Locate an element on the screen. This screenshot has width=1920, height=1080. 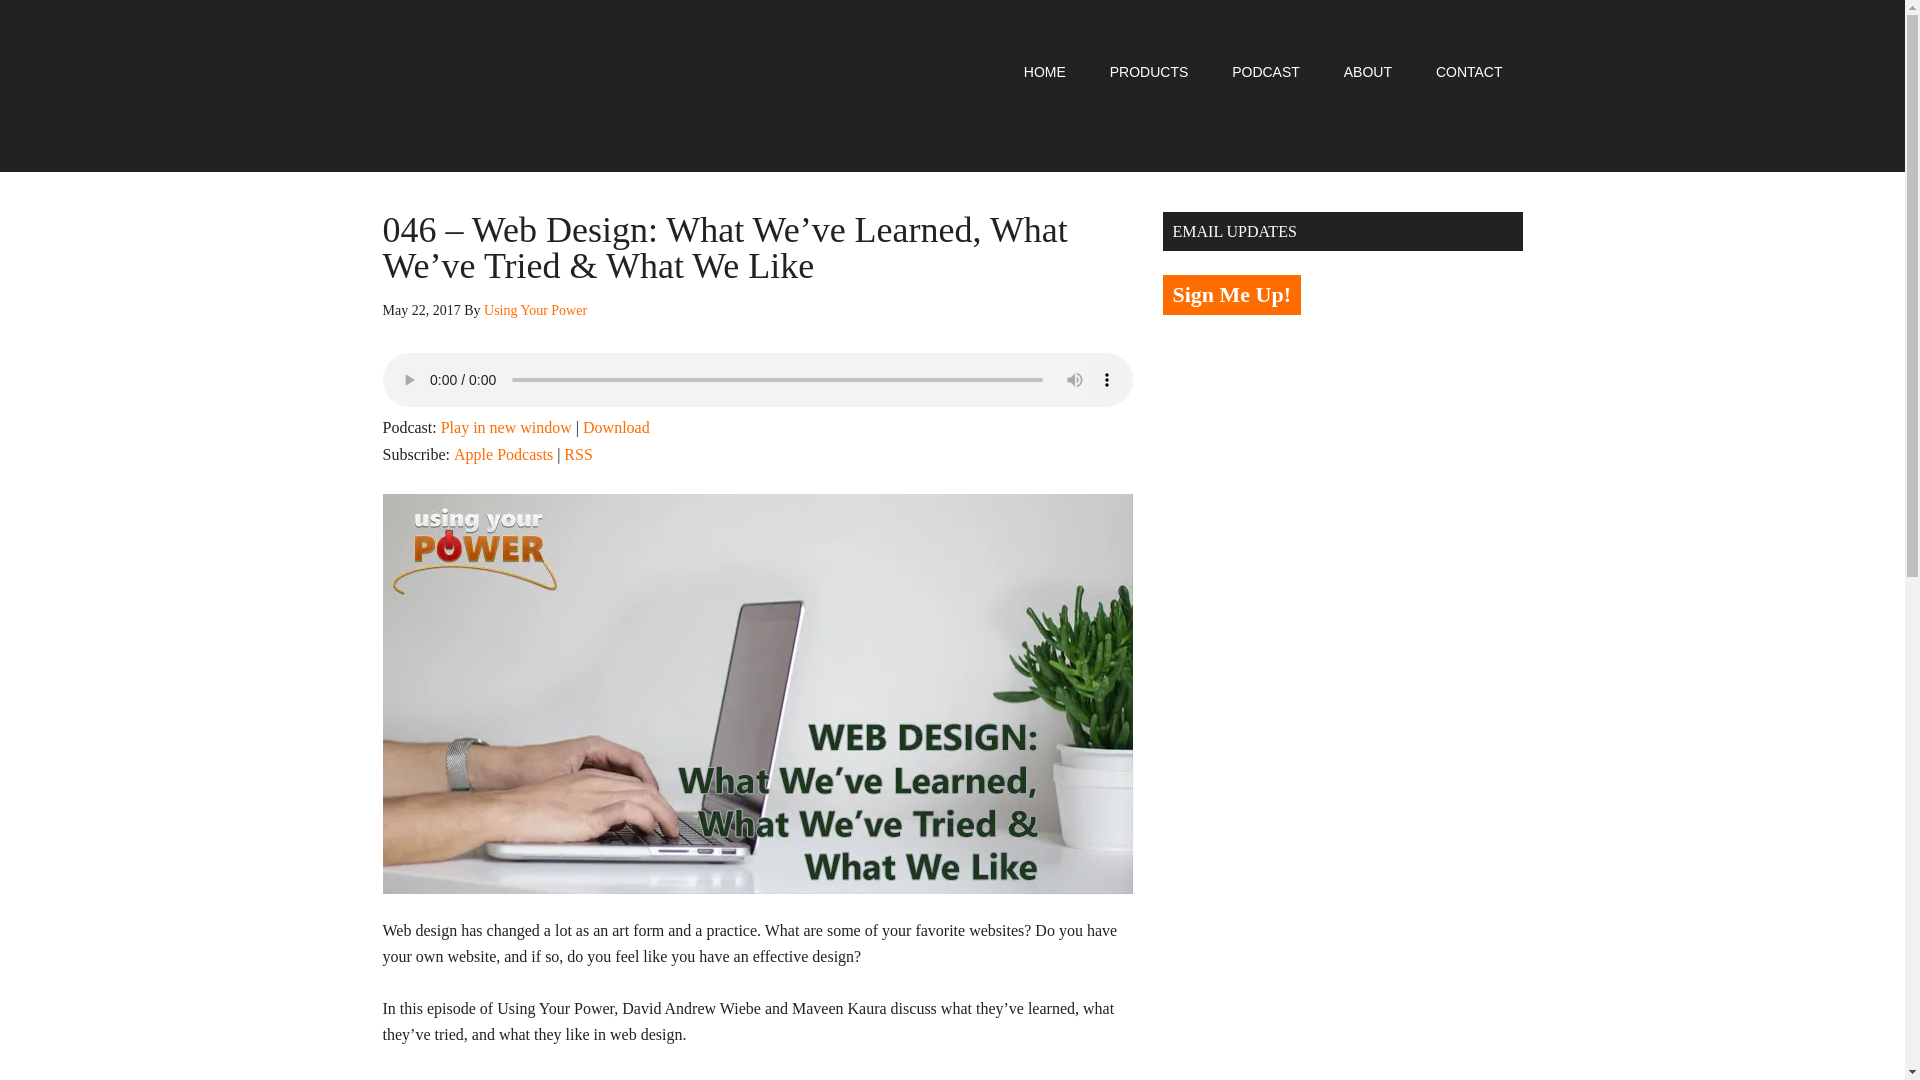
RSS is located at coordinates (578, 454).